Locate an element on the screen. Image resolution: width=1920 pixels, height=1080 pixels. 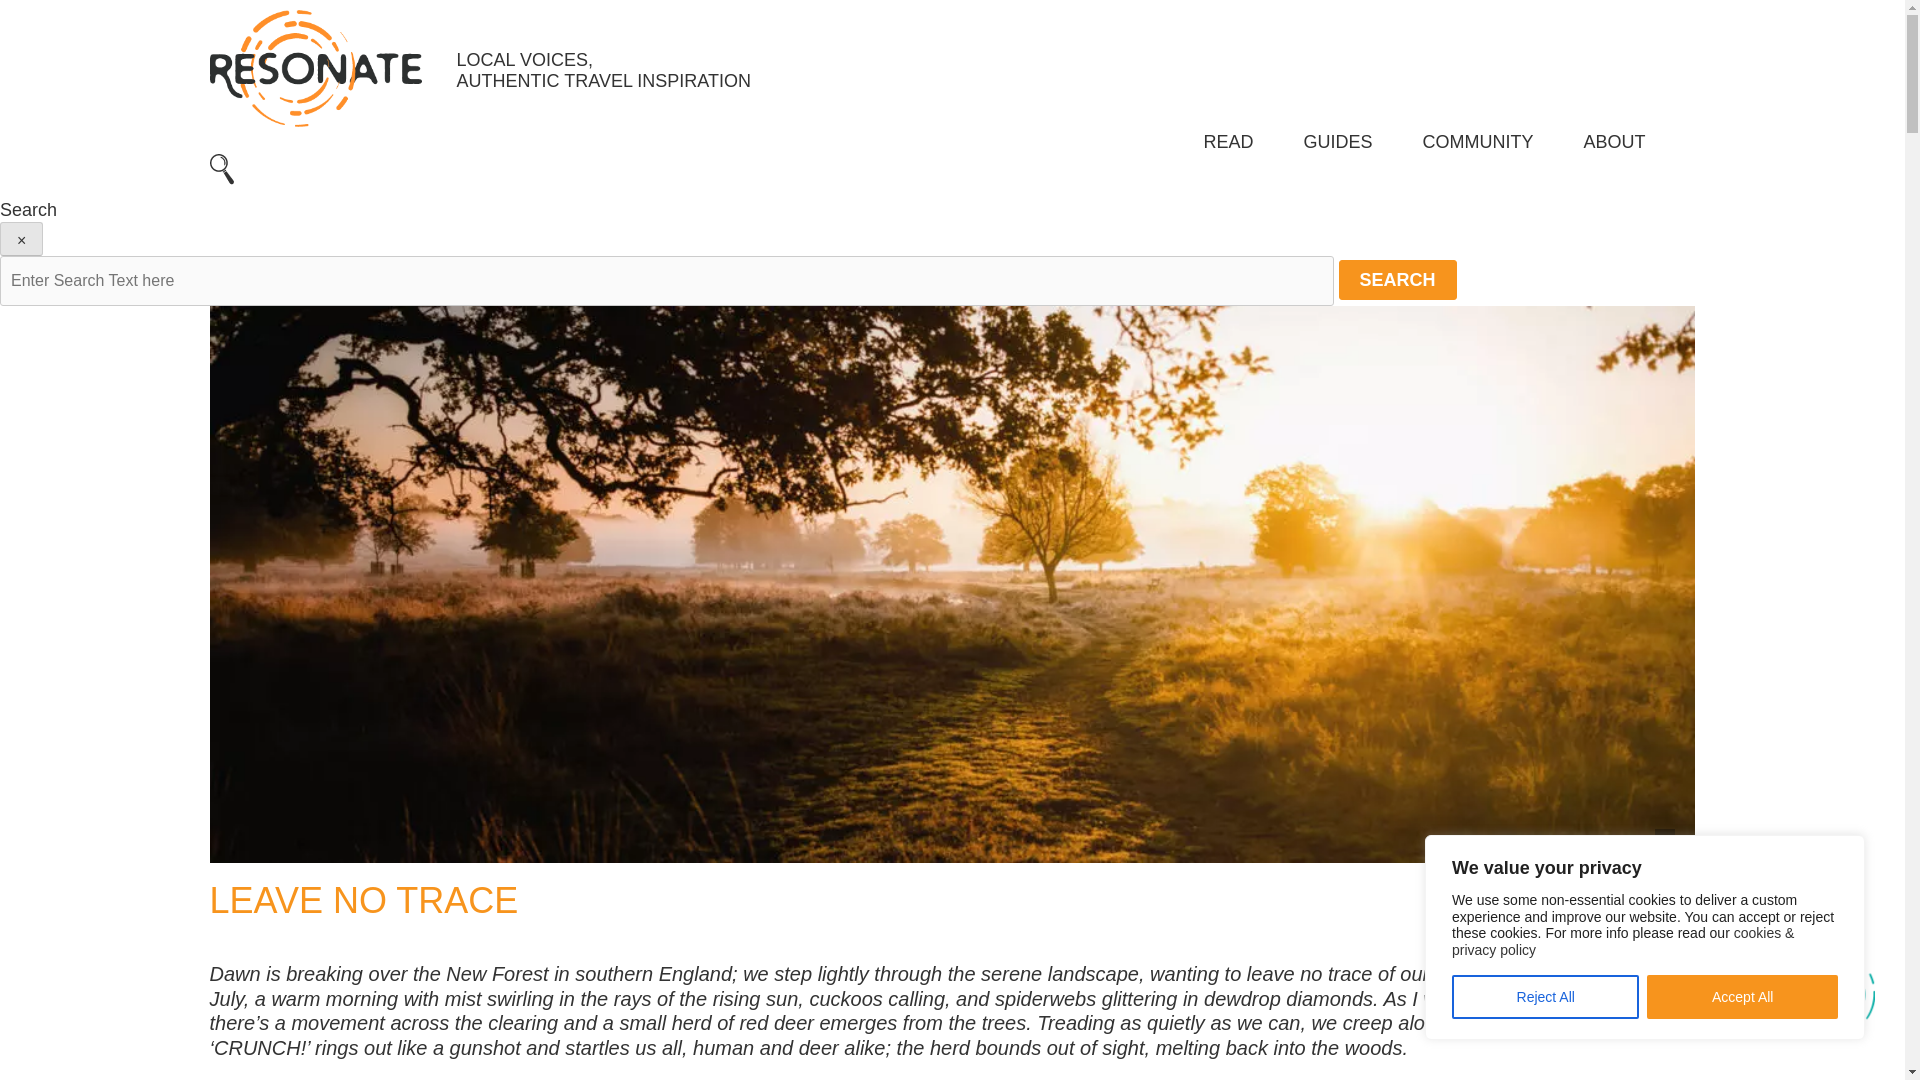
ABOUT is located at coordinates (1614, 142).